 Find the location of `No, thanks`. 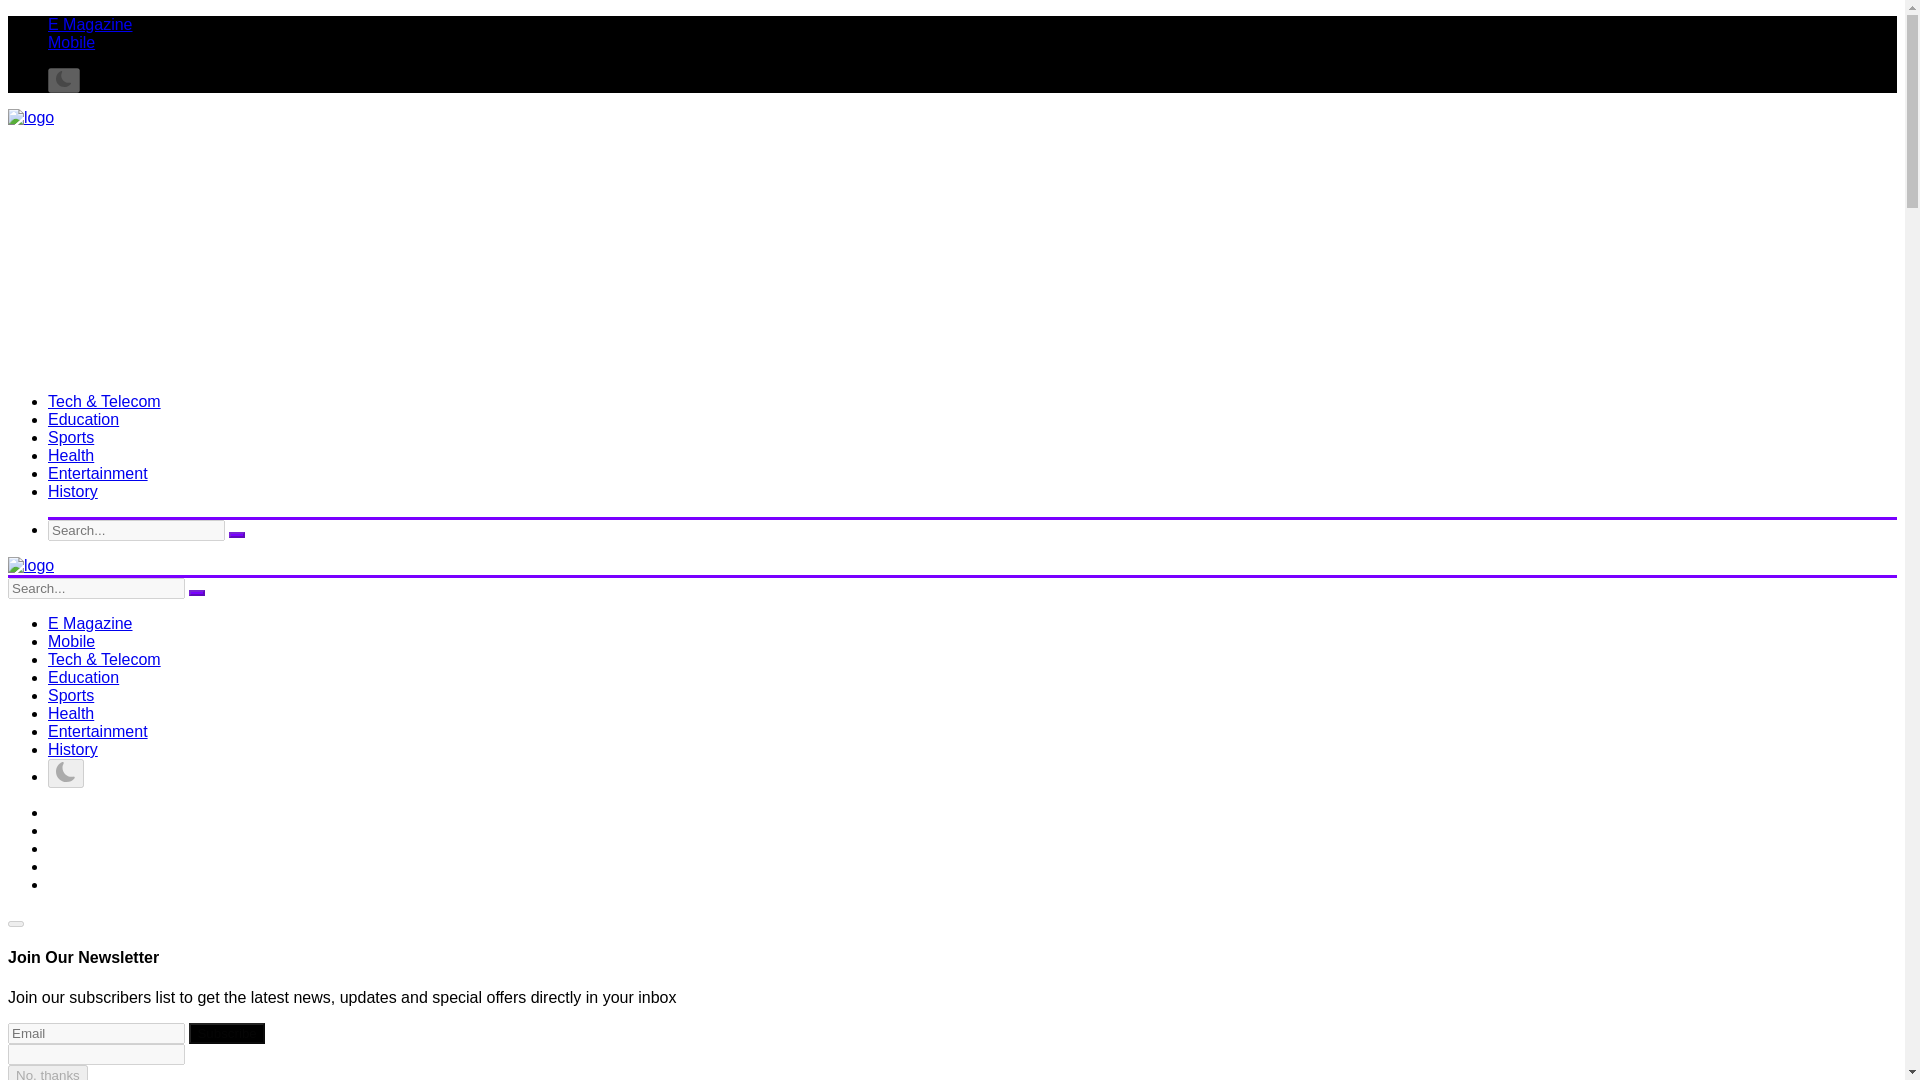

No, thanks is located at coordinates (48, 1072).